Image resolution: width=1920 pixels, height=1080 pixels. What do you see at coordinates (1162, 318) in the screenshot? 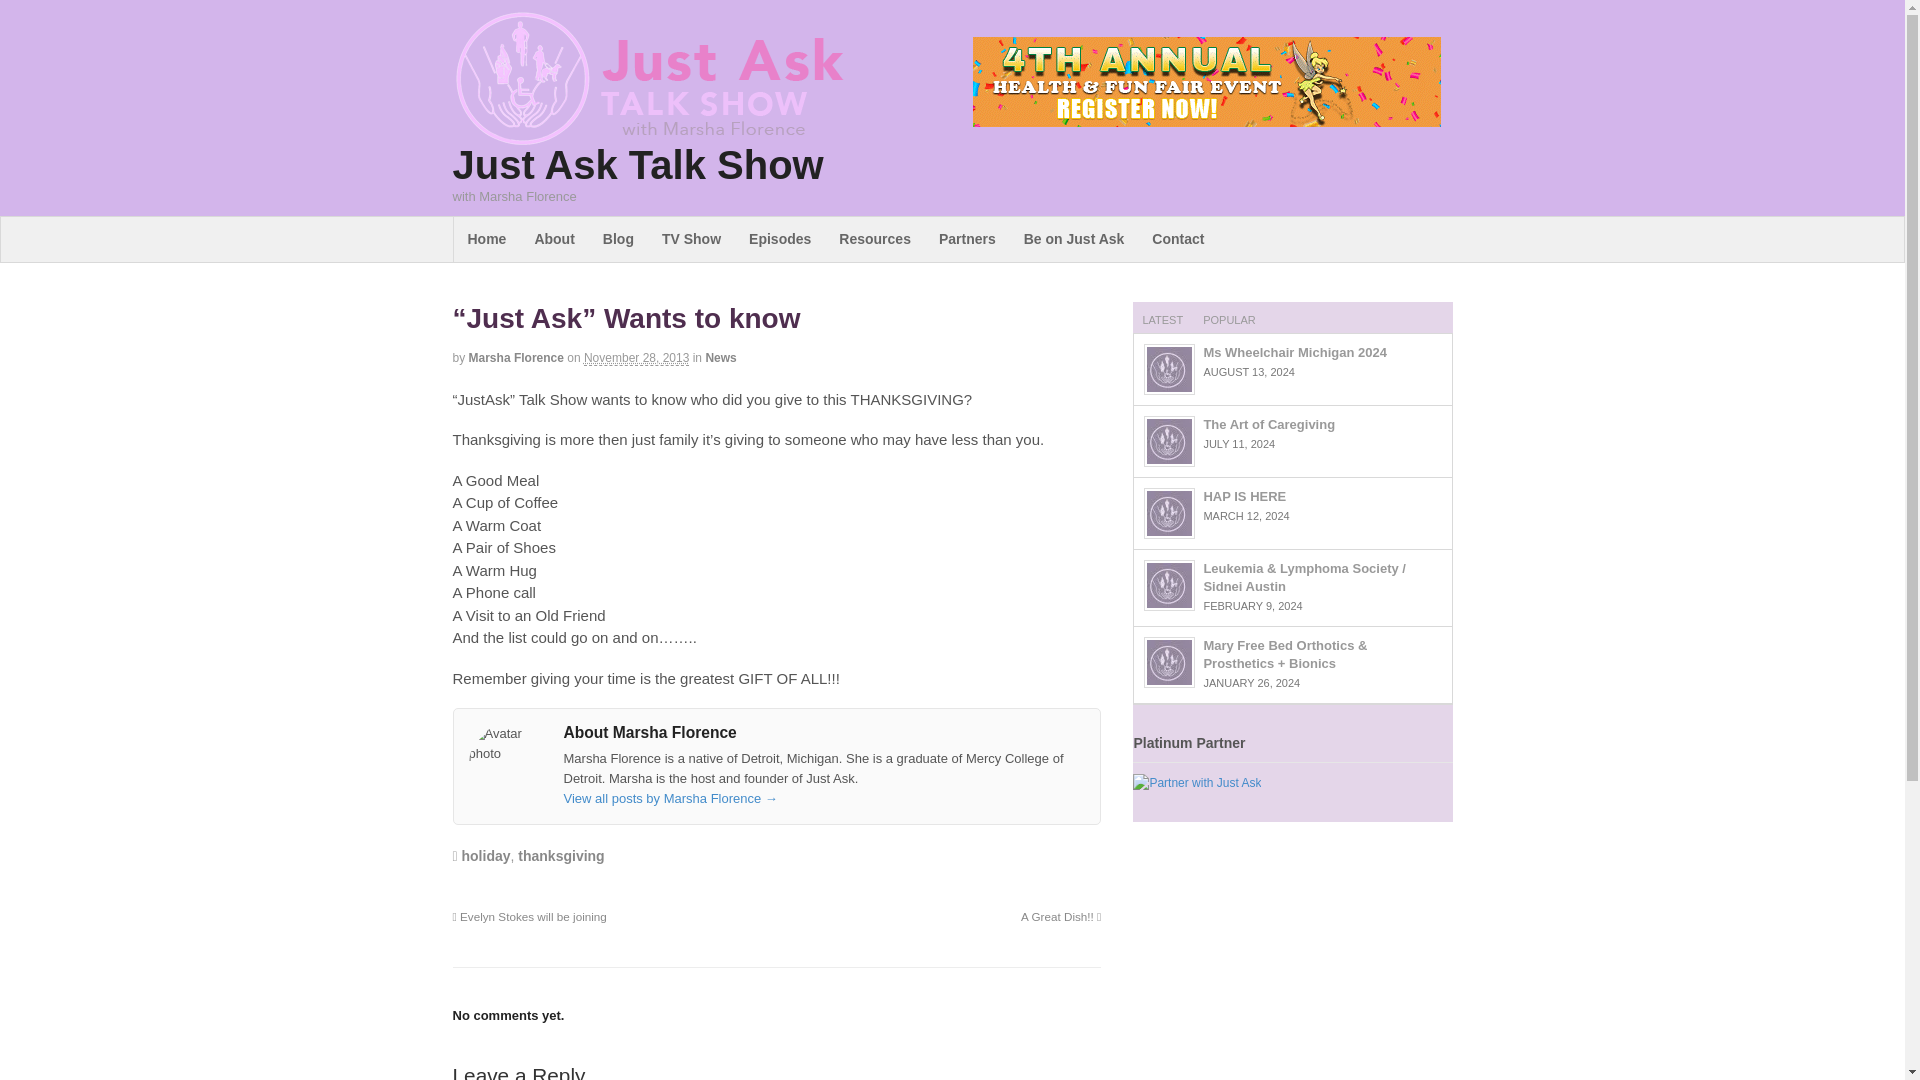
I see `LATEST` at bounding box center [1162, 318].